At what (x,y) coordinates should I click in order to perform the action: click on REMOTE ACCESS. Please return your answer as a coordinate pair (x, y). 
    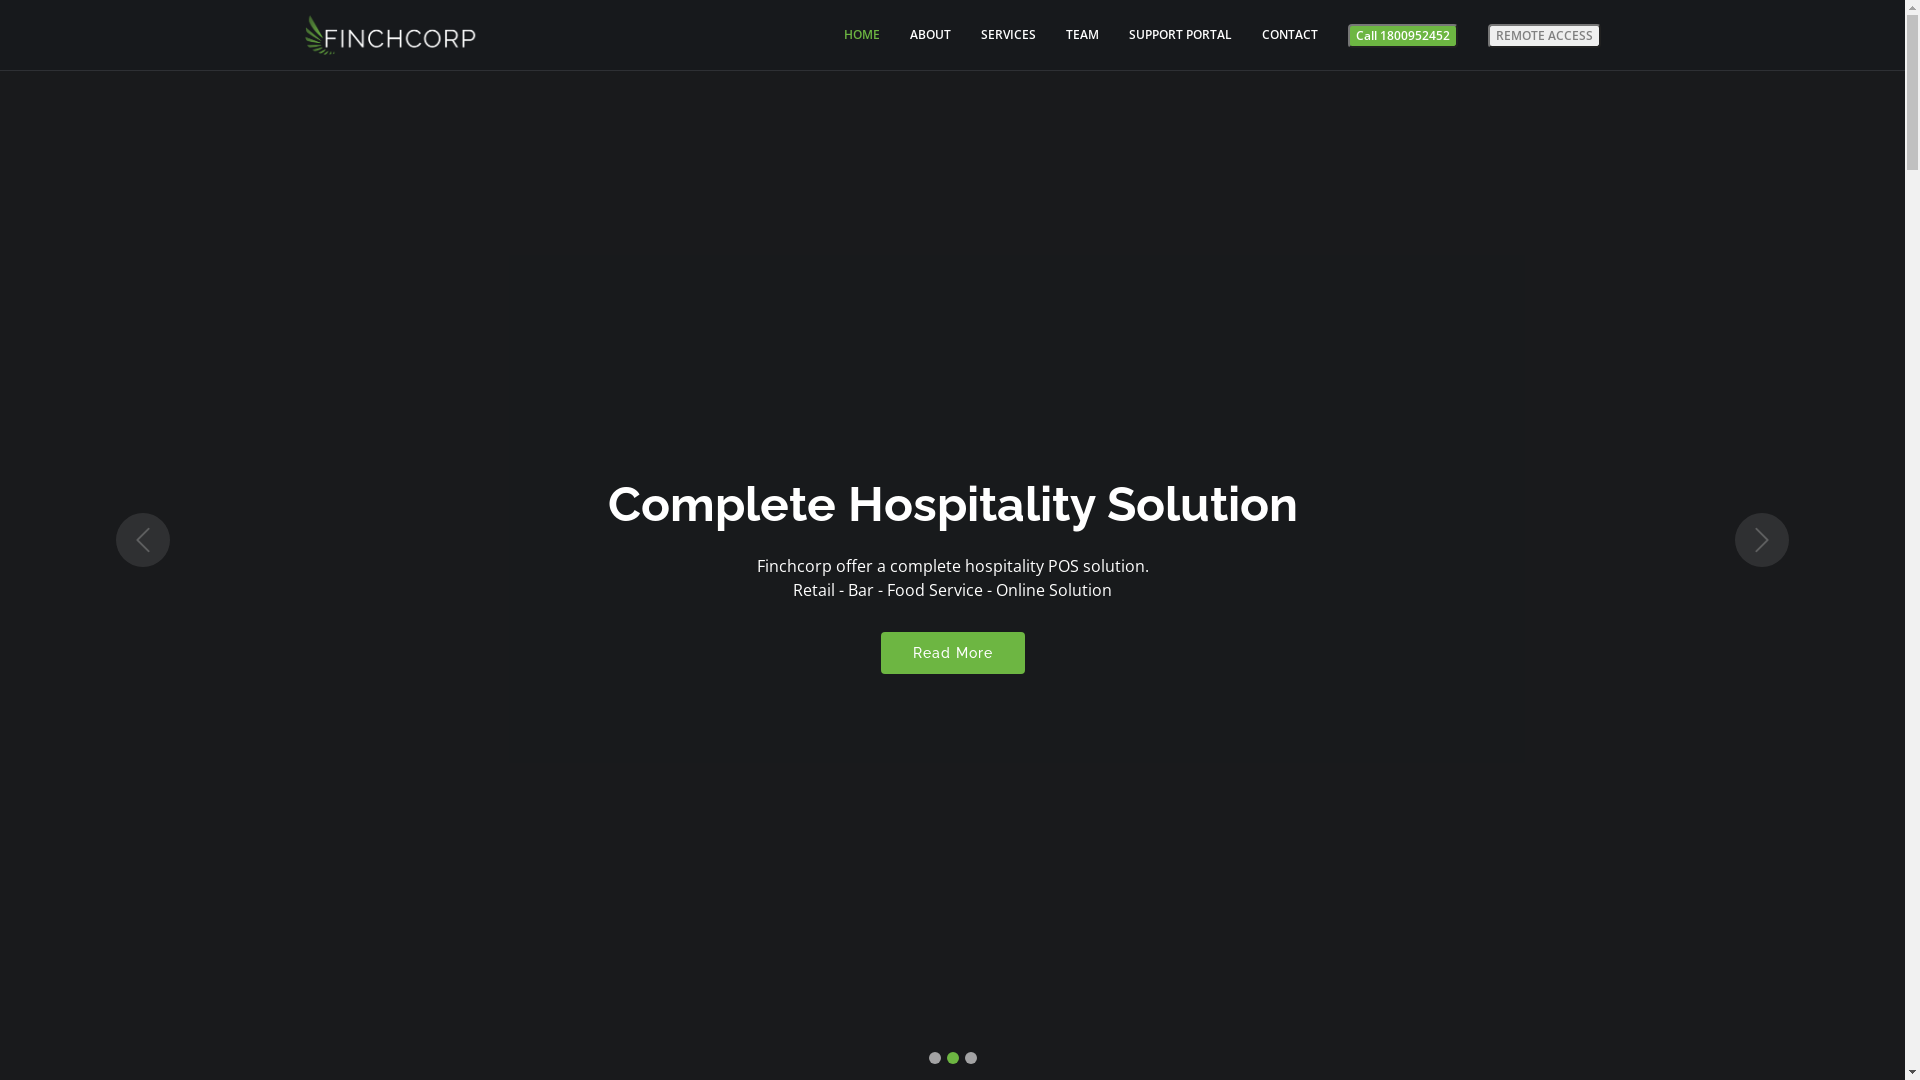
    Looking at the image, I should click on (1544, 36).